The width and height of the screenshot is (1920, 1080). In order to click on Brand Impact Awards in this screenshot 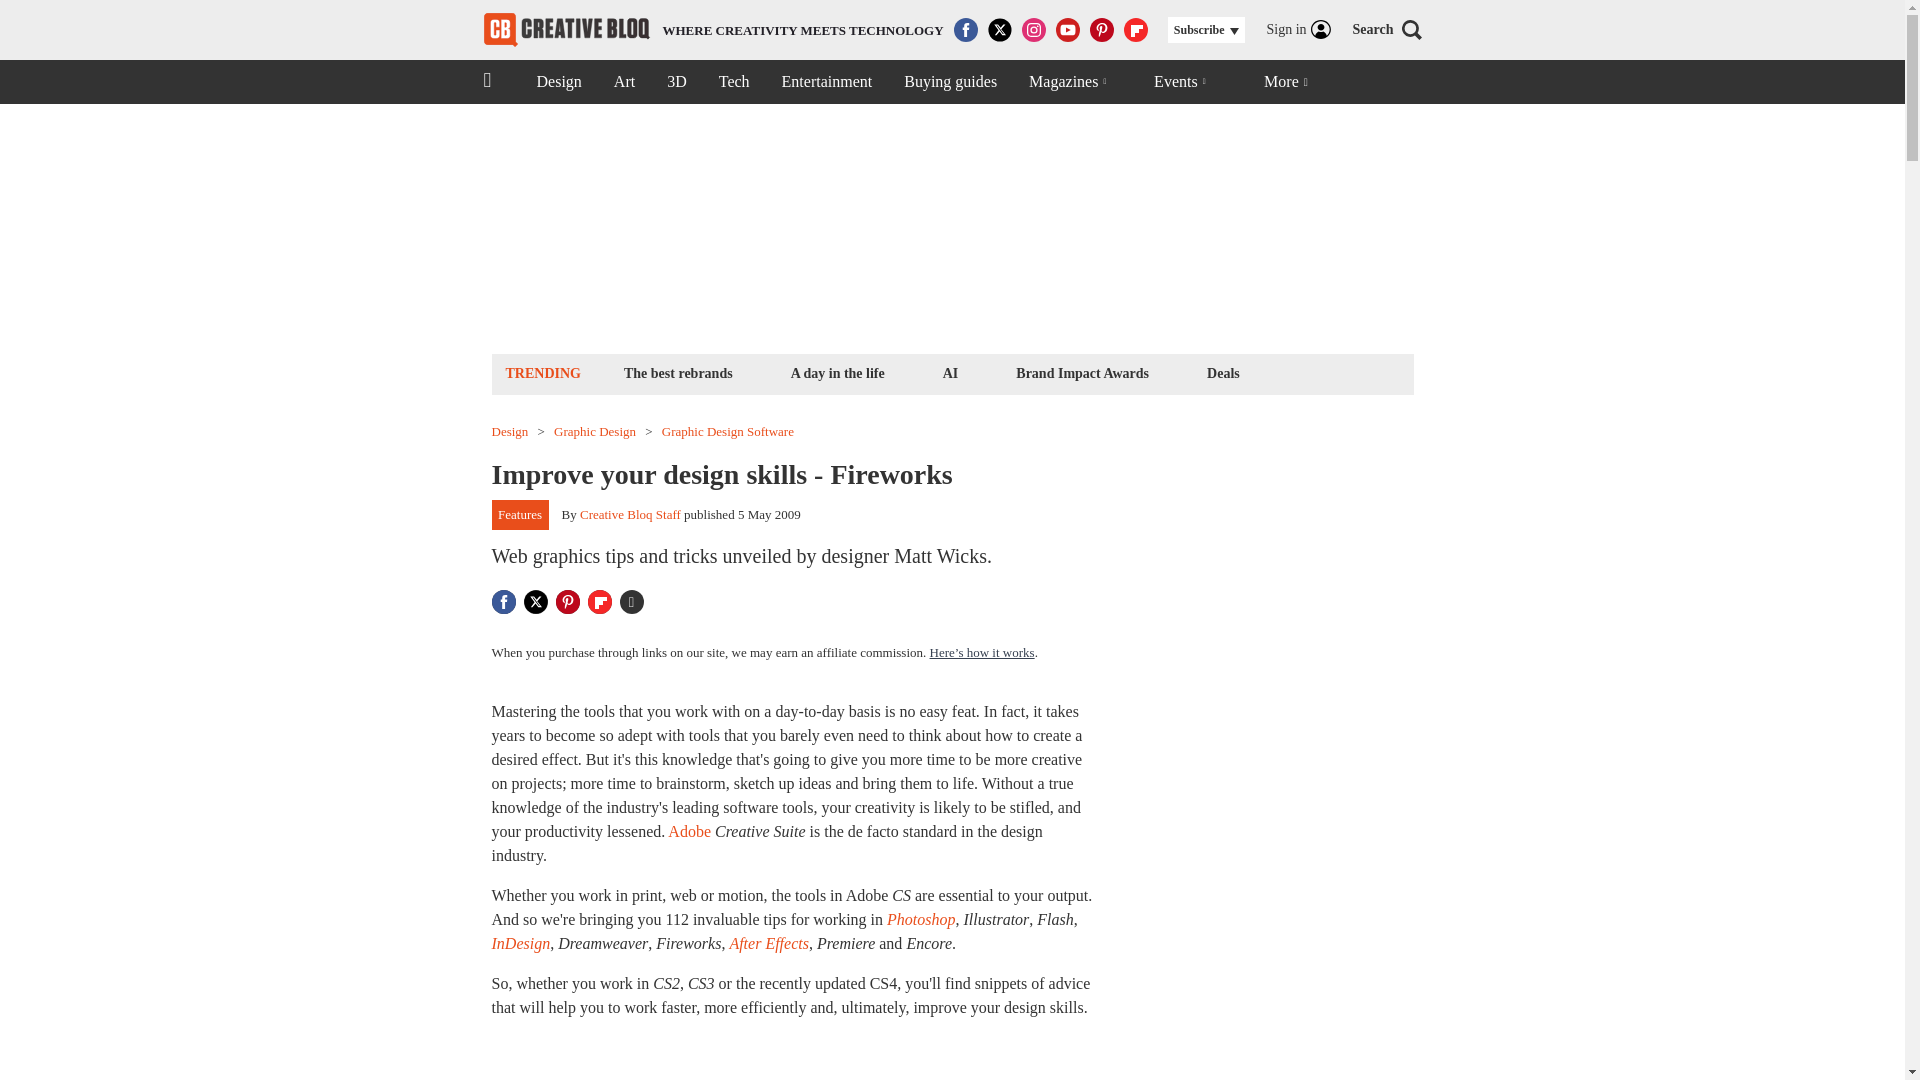, I will do `click(1082, 372)`.